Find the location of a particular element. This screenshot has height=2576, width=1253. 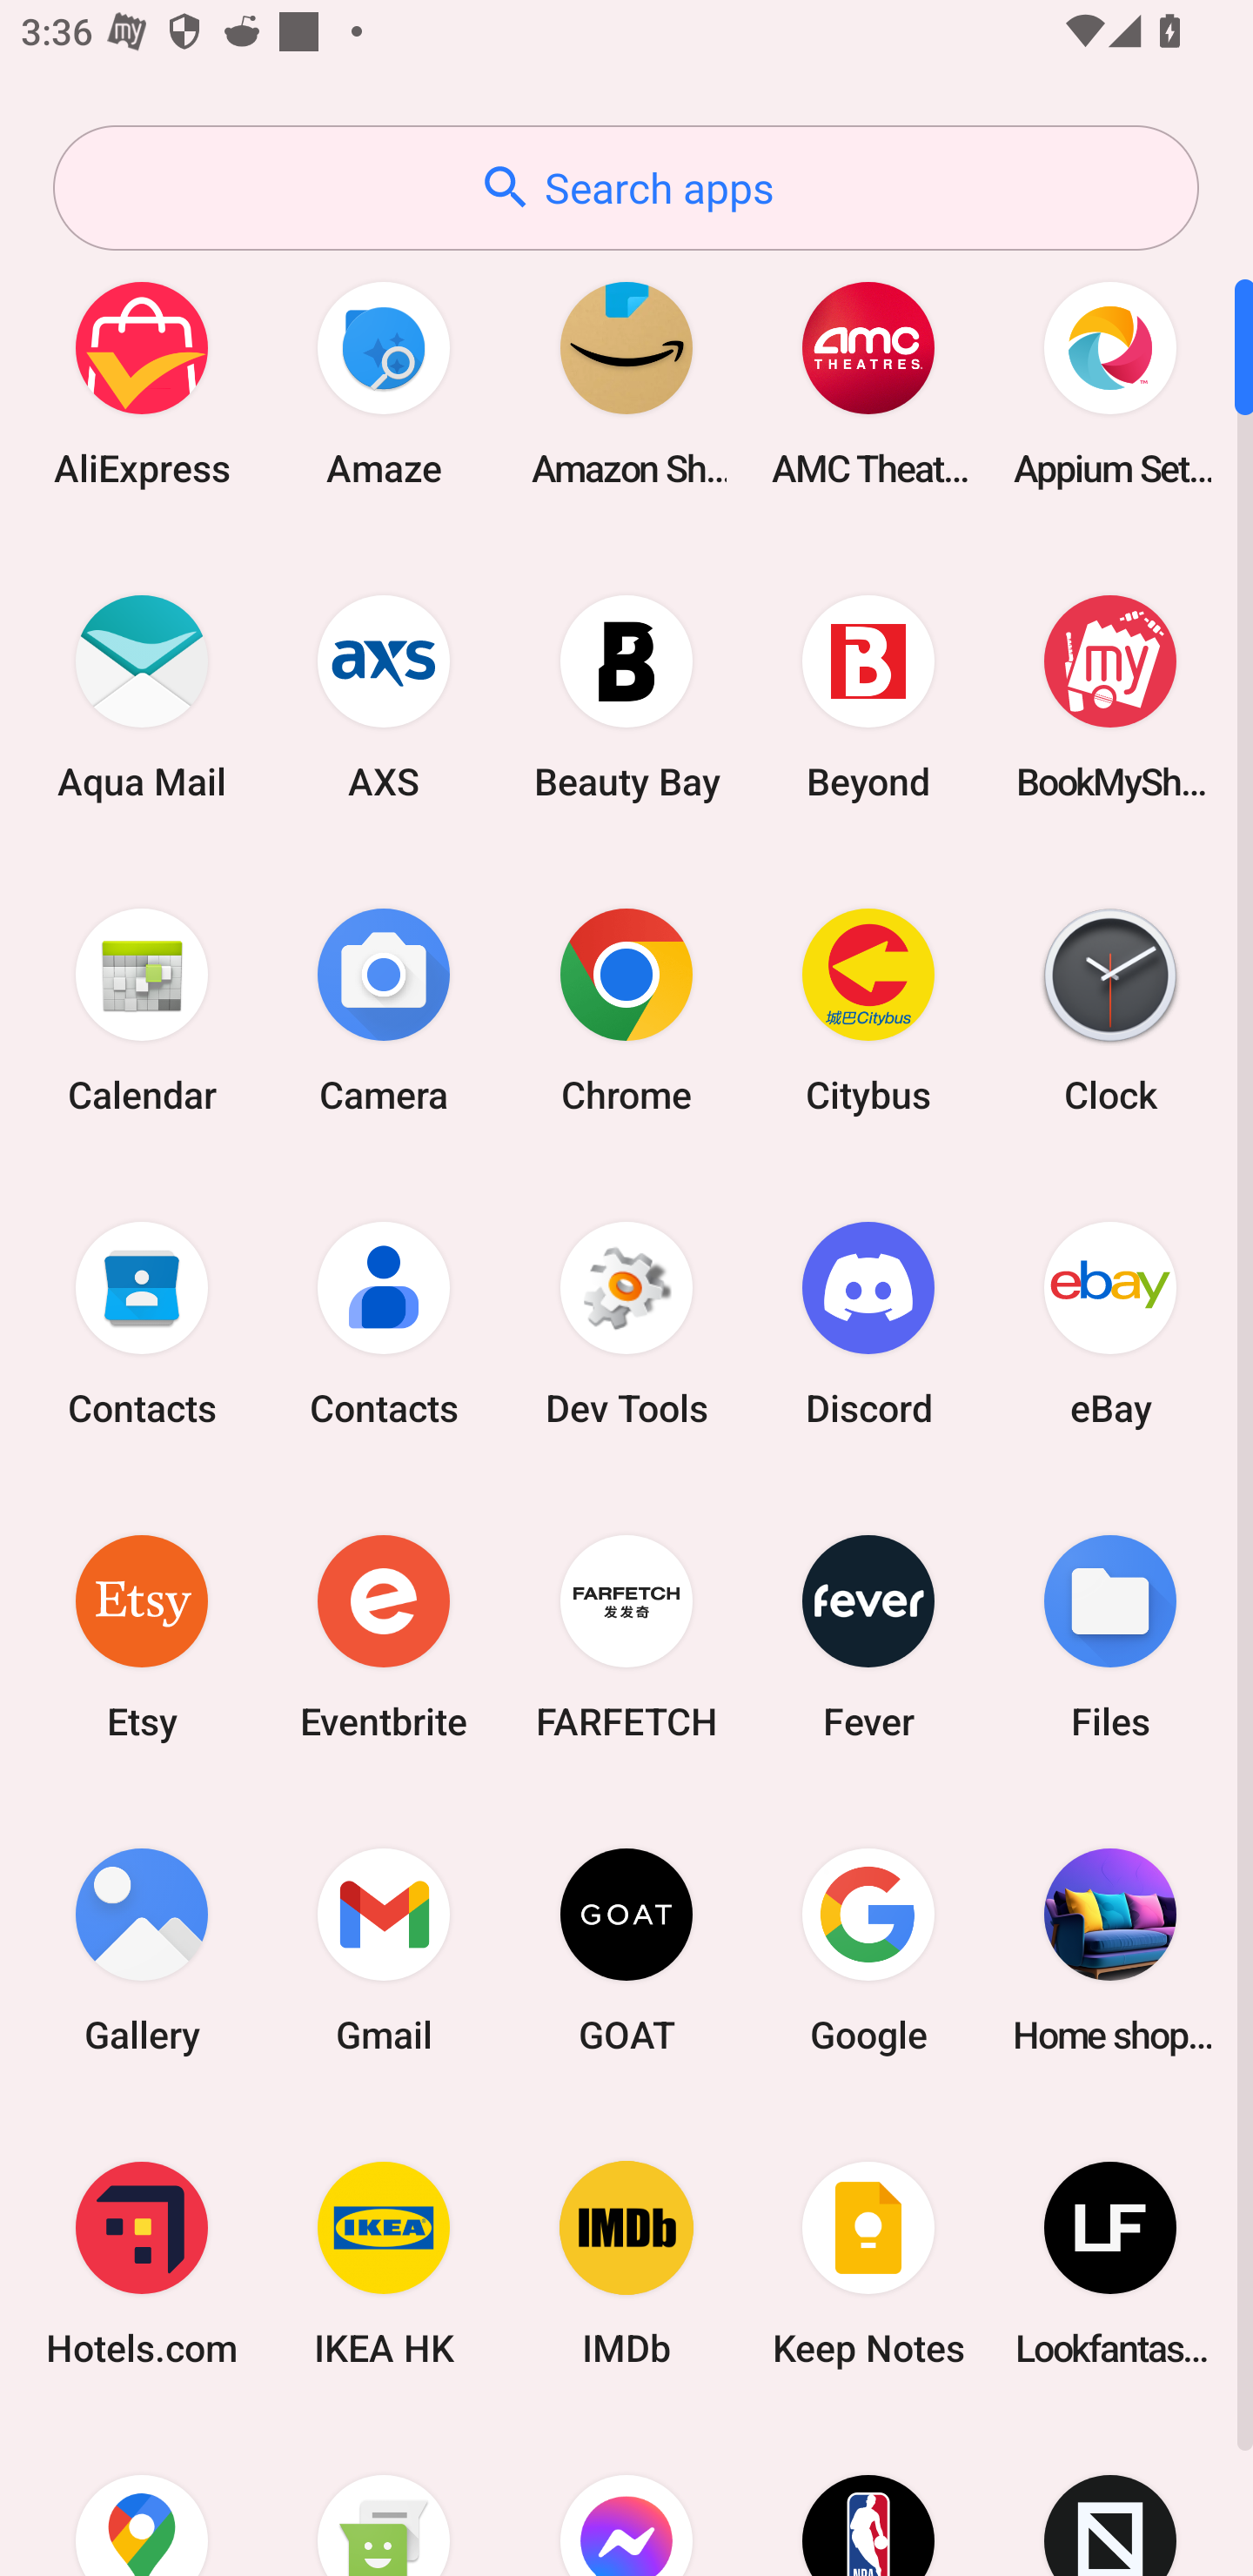

NBA is located at coordinates (868, 2499).